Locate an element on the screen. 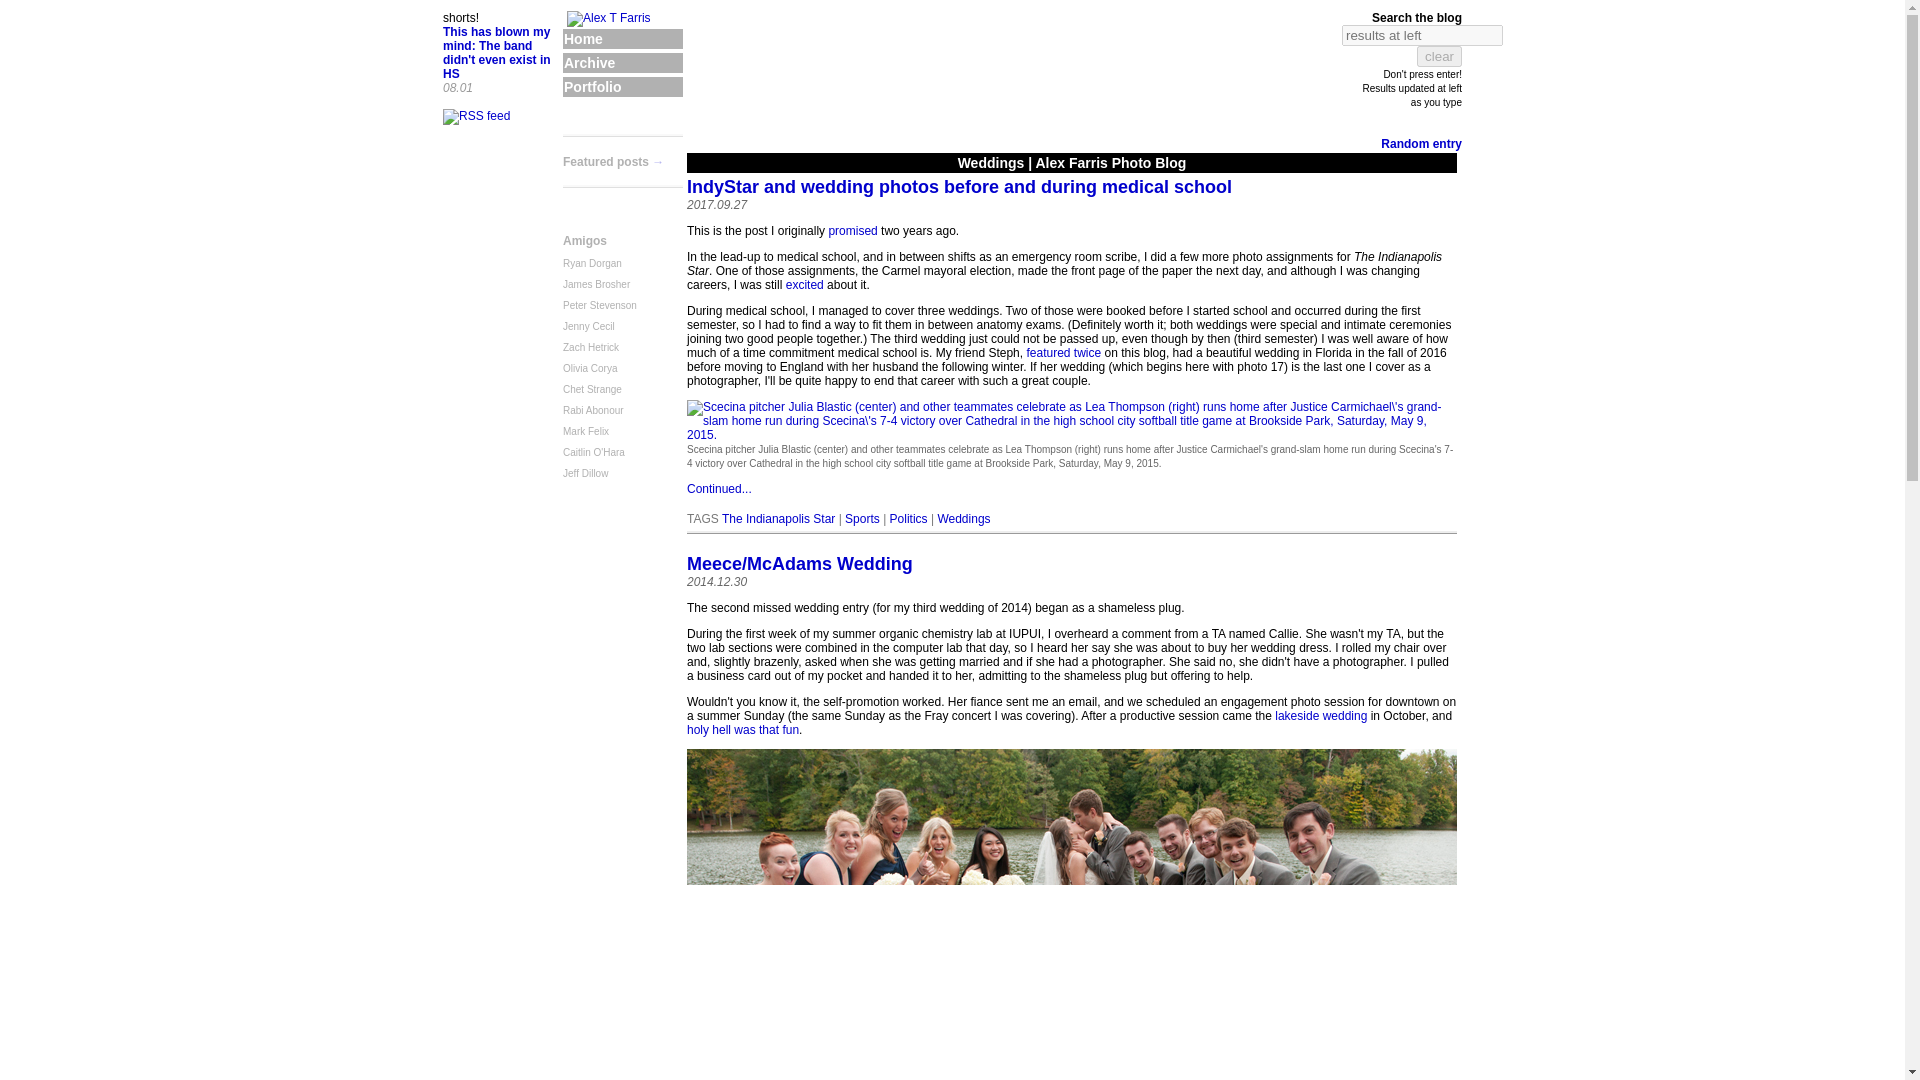  Random entry is located at coordinates (1420, 144).